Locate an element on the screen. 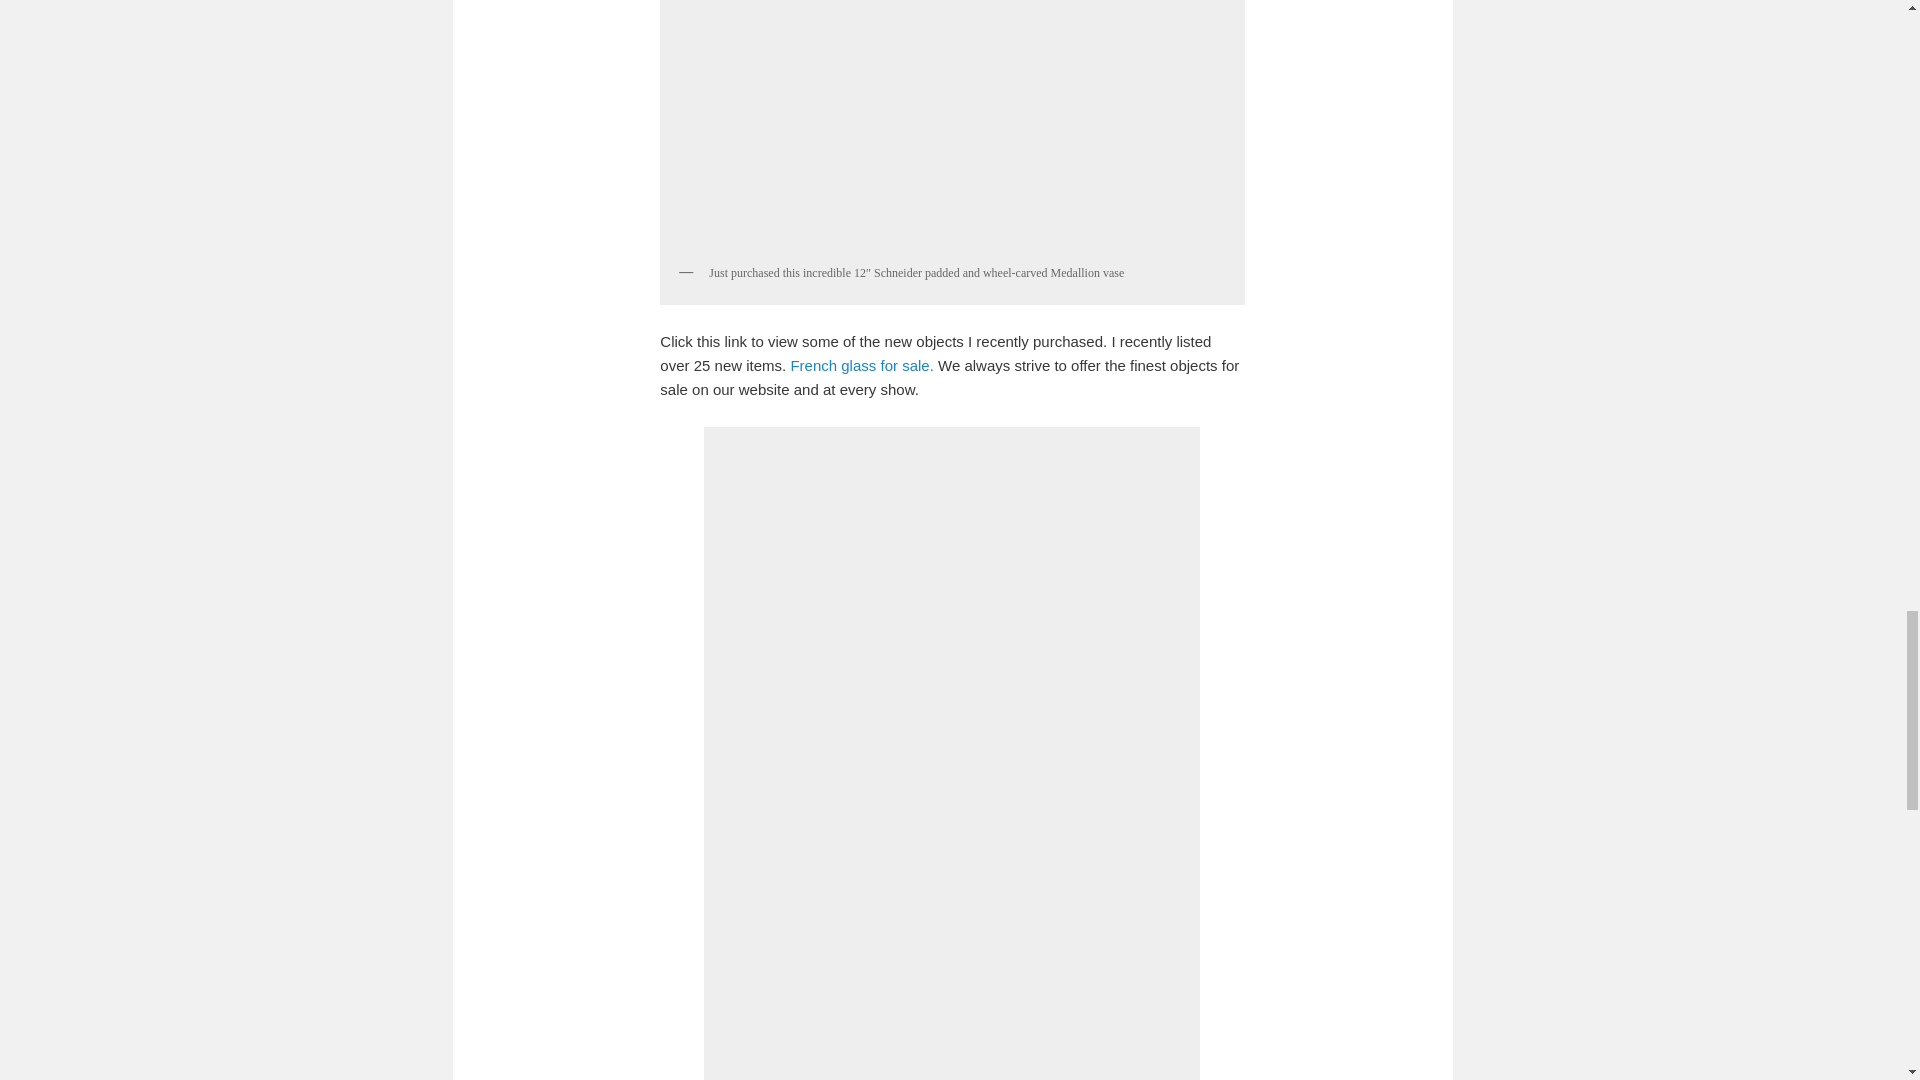 This screenshot has height=1080, width=1920. French glass for sale. is located at coordinates (861, 365).